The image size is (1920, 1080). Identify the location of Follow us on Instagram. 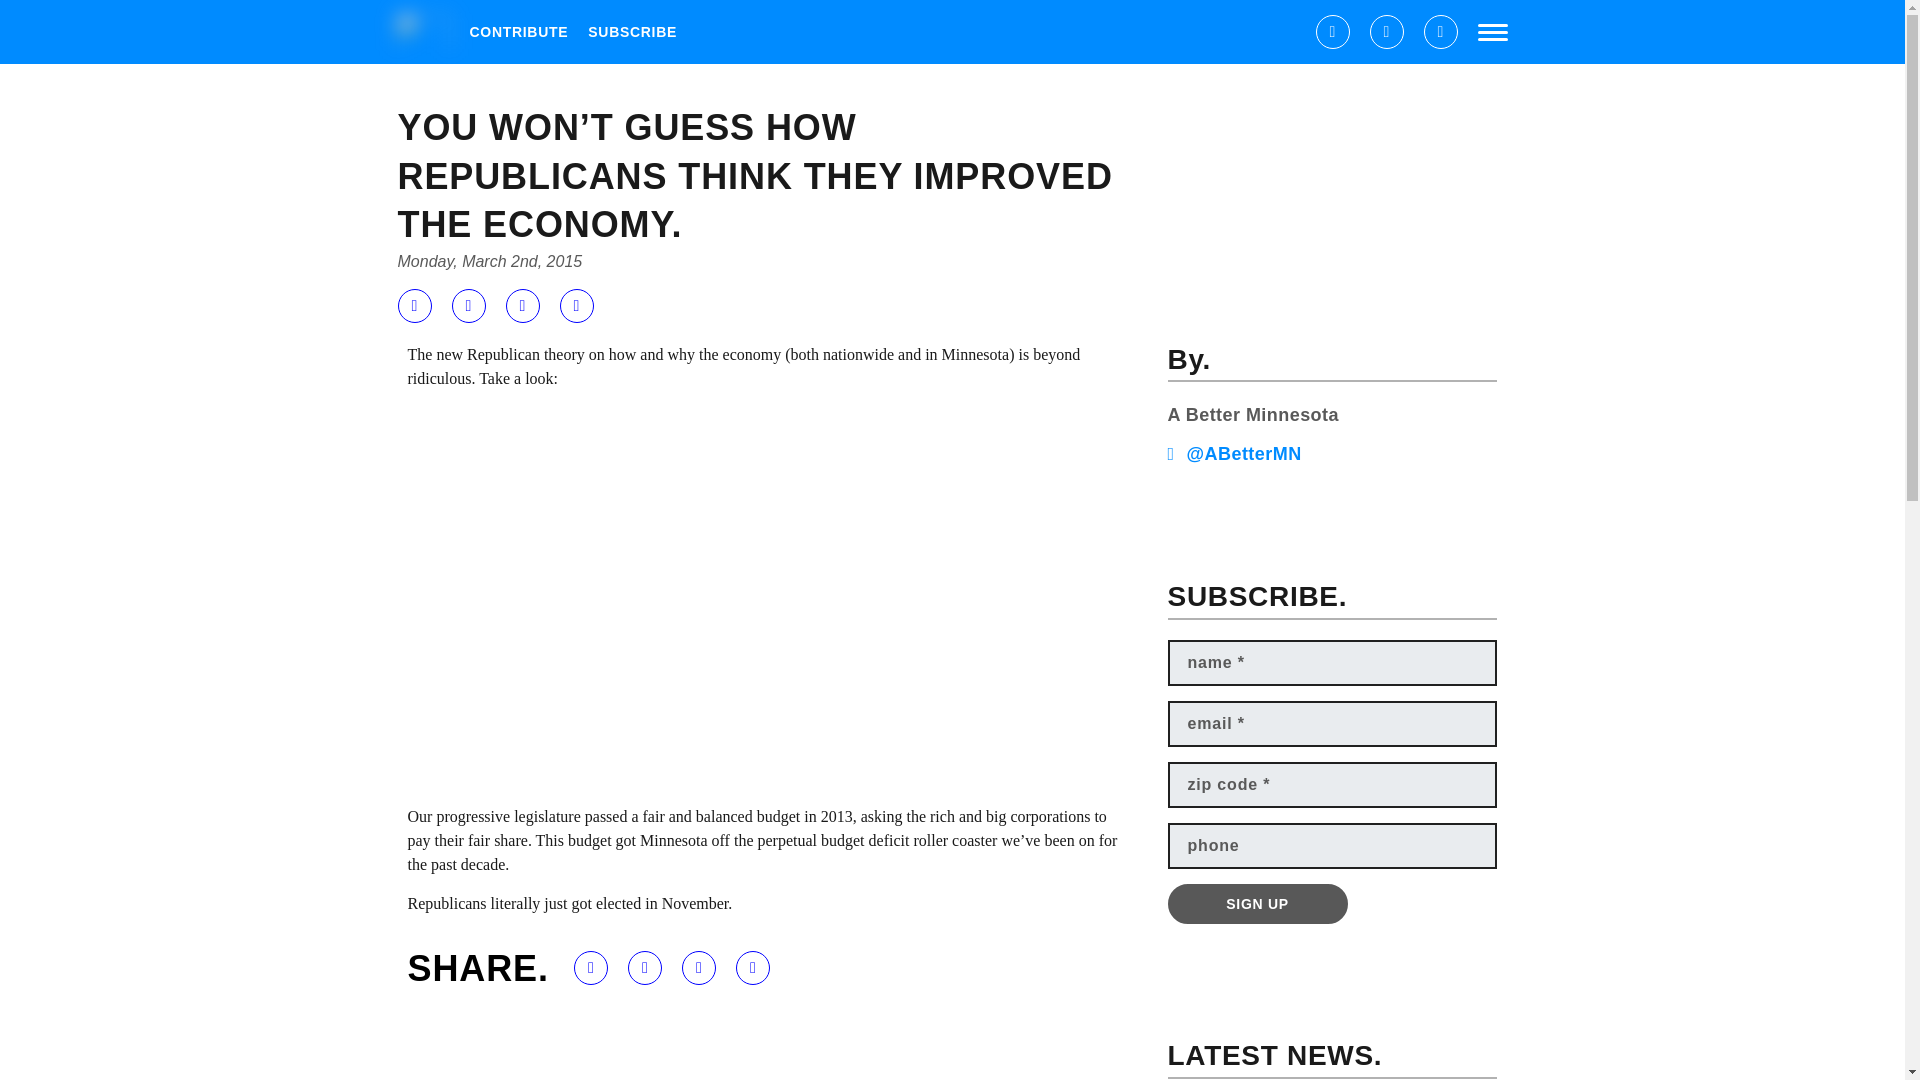
(1440, 32).